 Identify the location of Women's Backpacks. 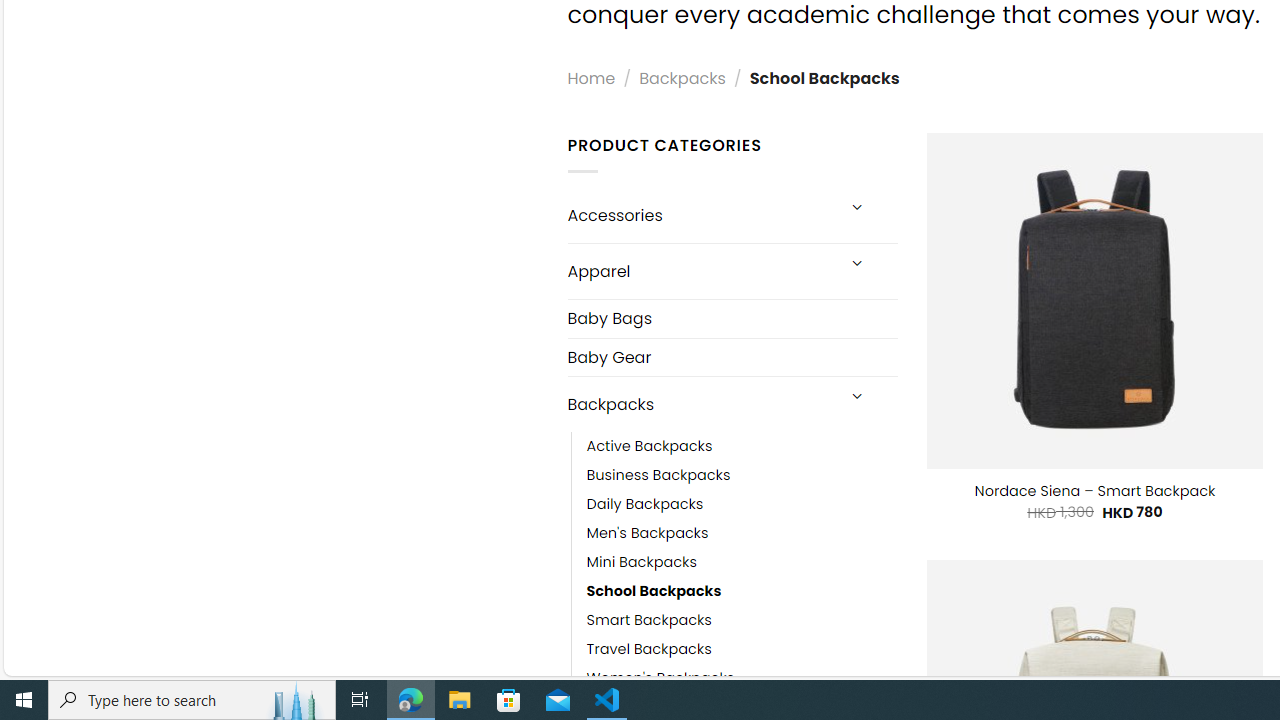
(742, 678).